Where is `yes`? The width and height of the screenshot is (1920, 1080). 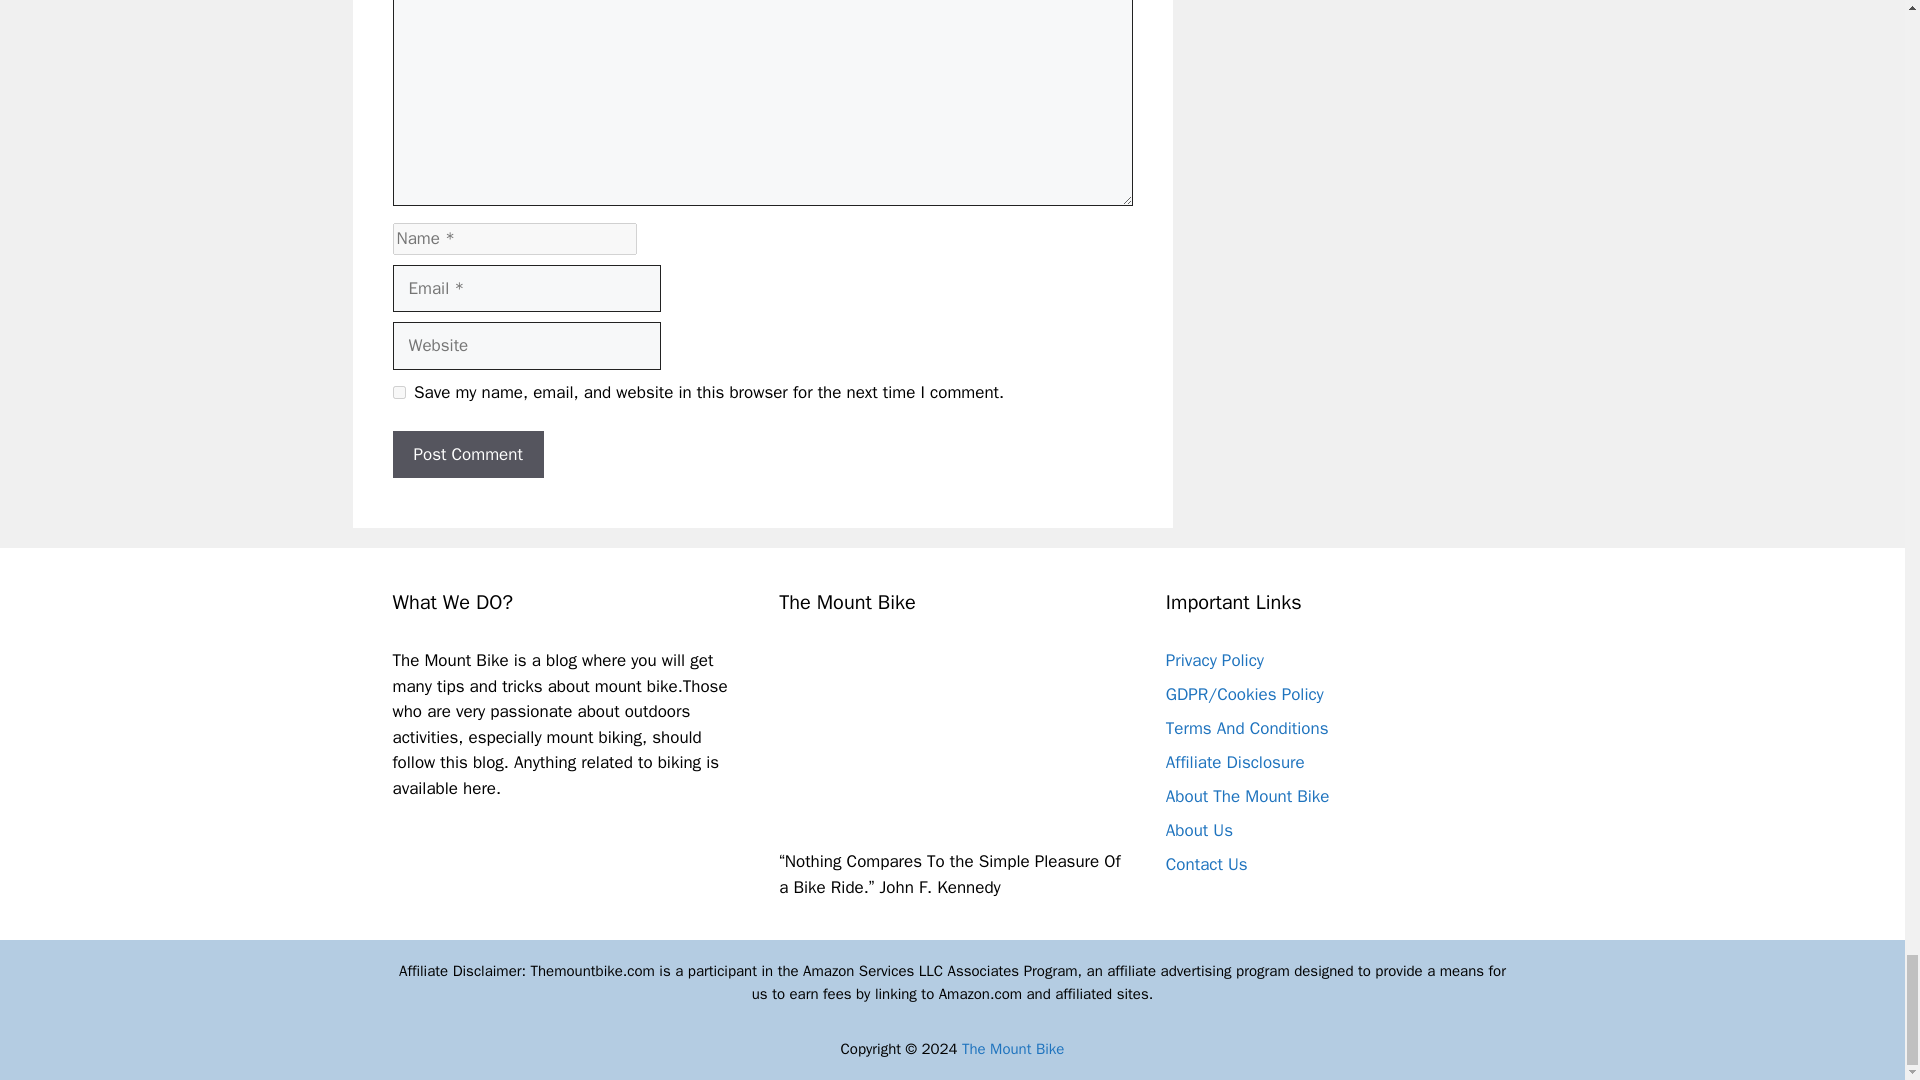 yes is located at coordinates (398, 392).